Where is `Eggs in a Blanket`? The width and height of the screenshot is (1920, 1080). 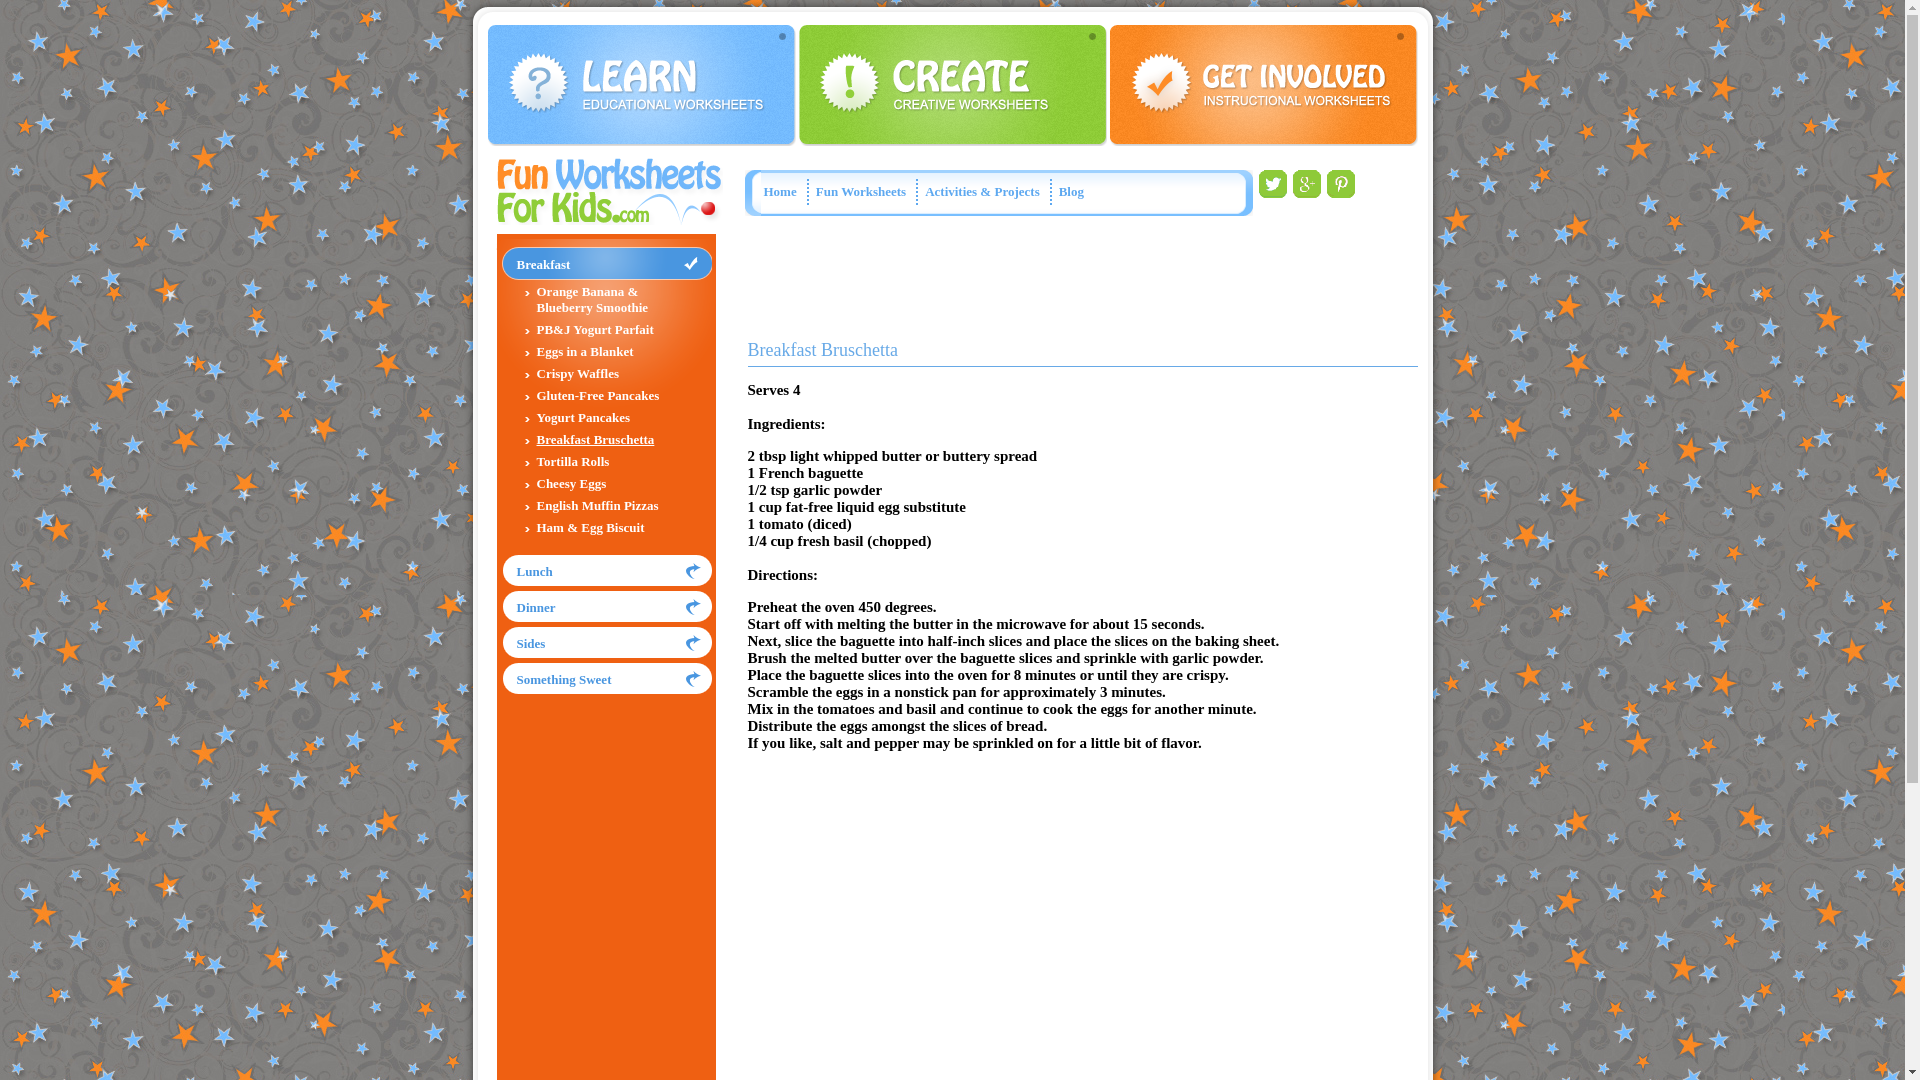
Eggs in a Blanket is located at coordinates (584, 351).